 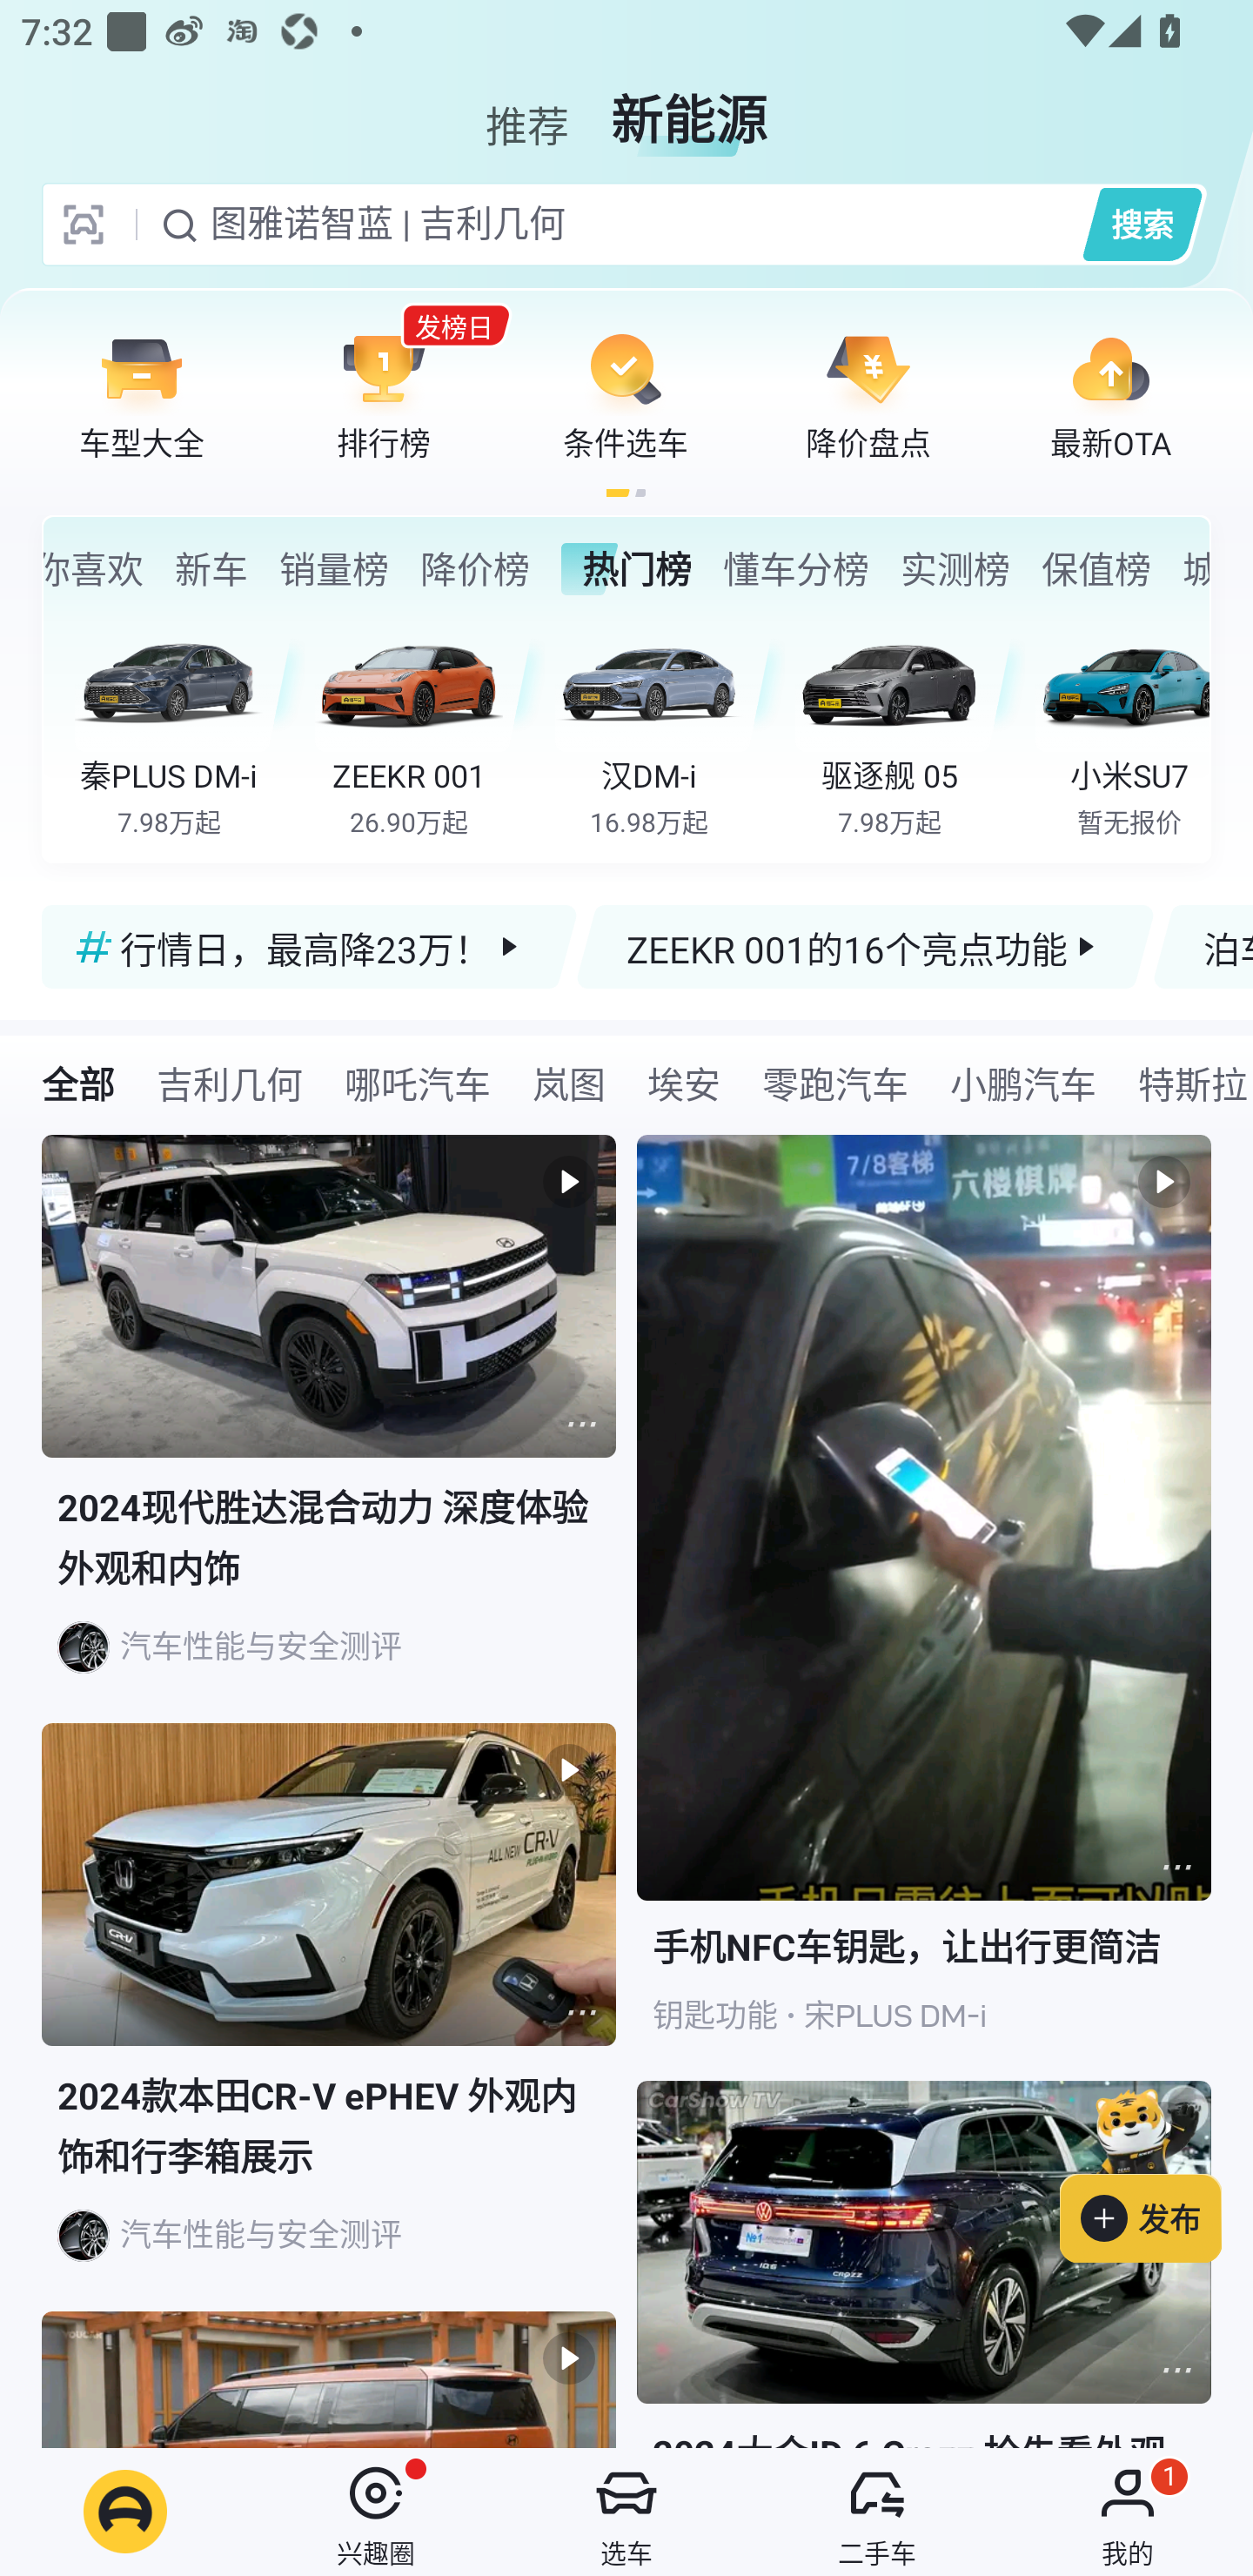 I want to click on , so click(x=581, y=2012).